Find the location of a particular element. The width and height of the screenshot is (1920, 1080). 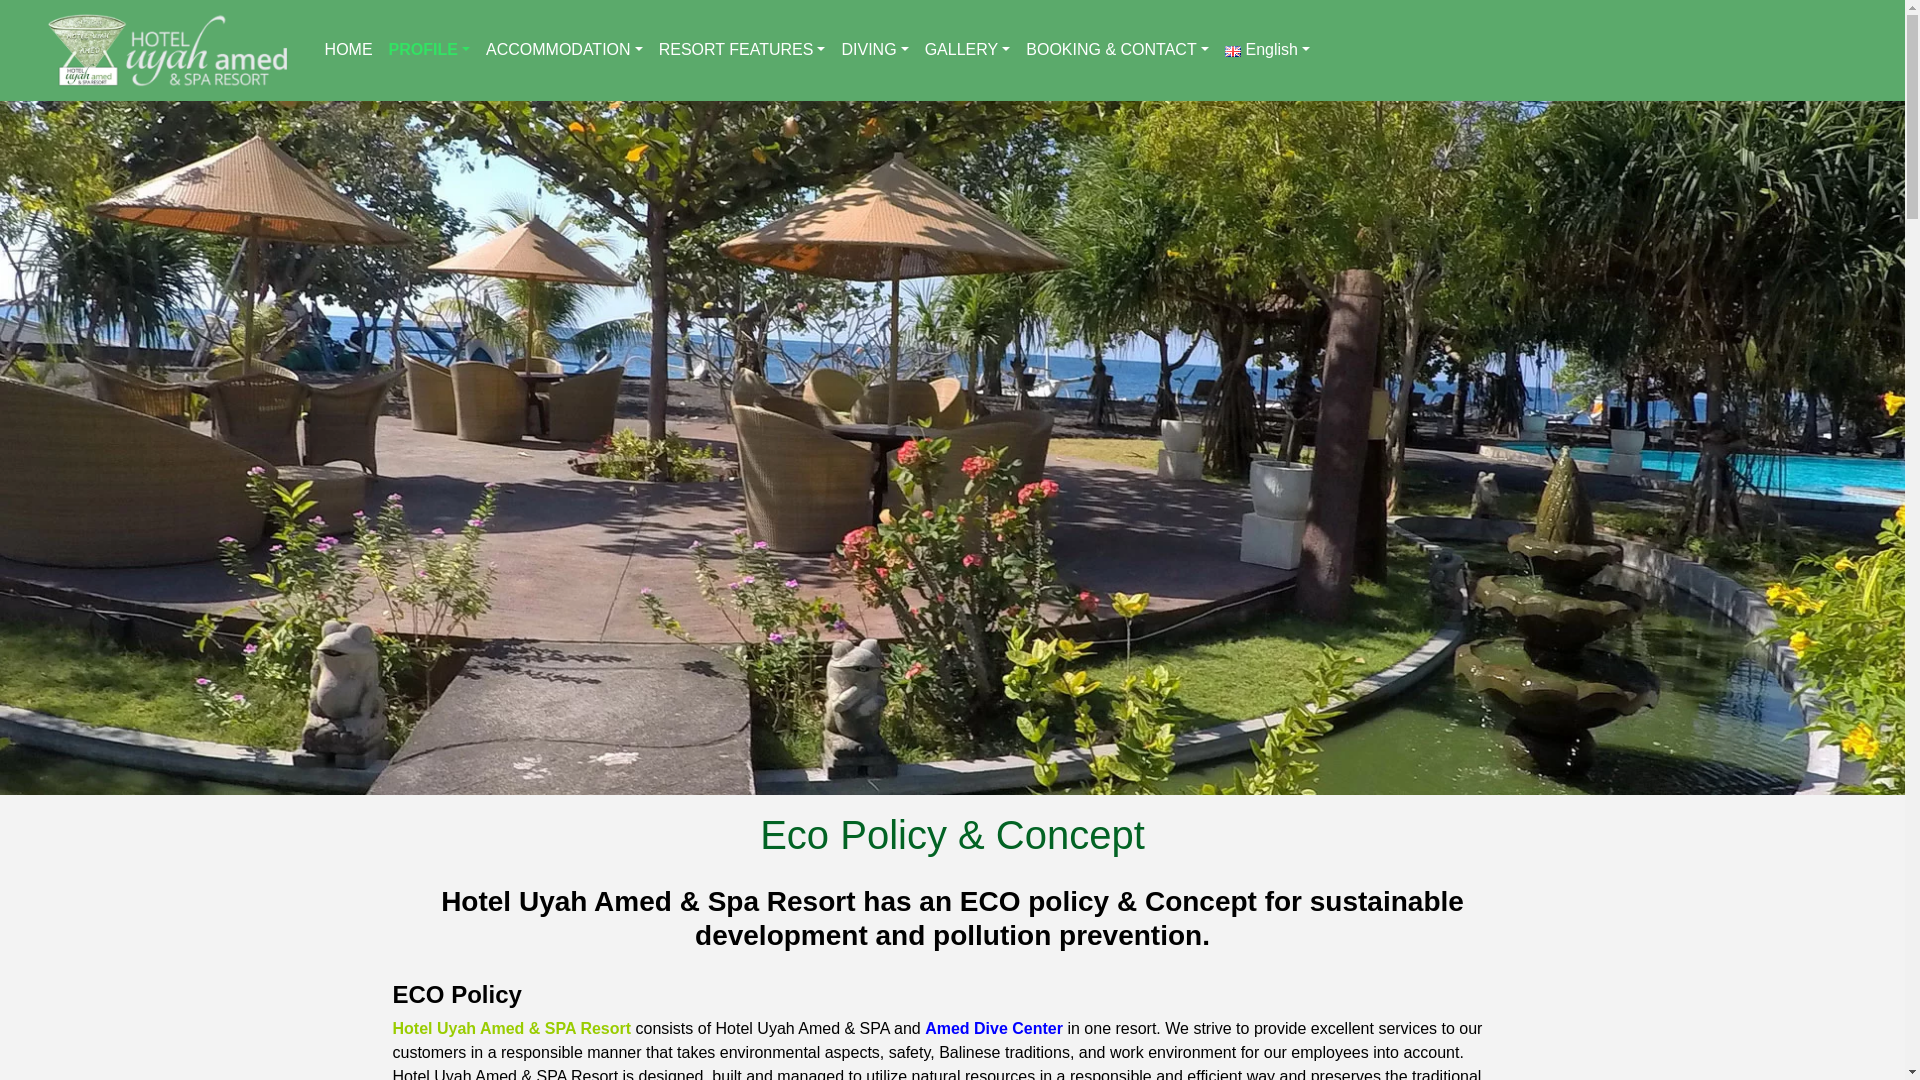

RESORT FEATURES is located at coordinates (742, 49).